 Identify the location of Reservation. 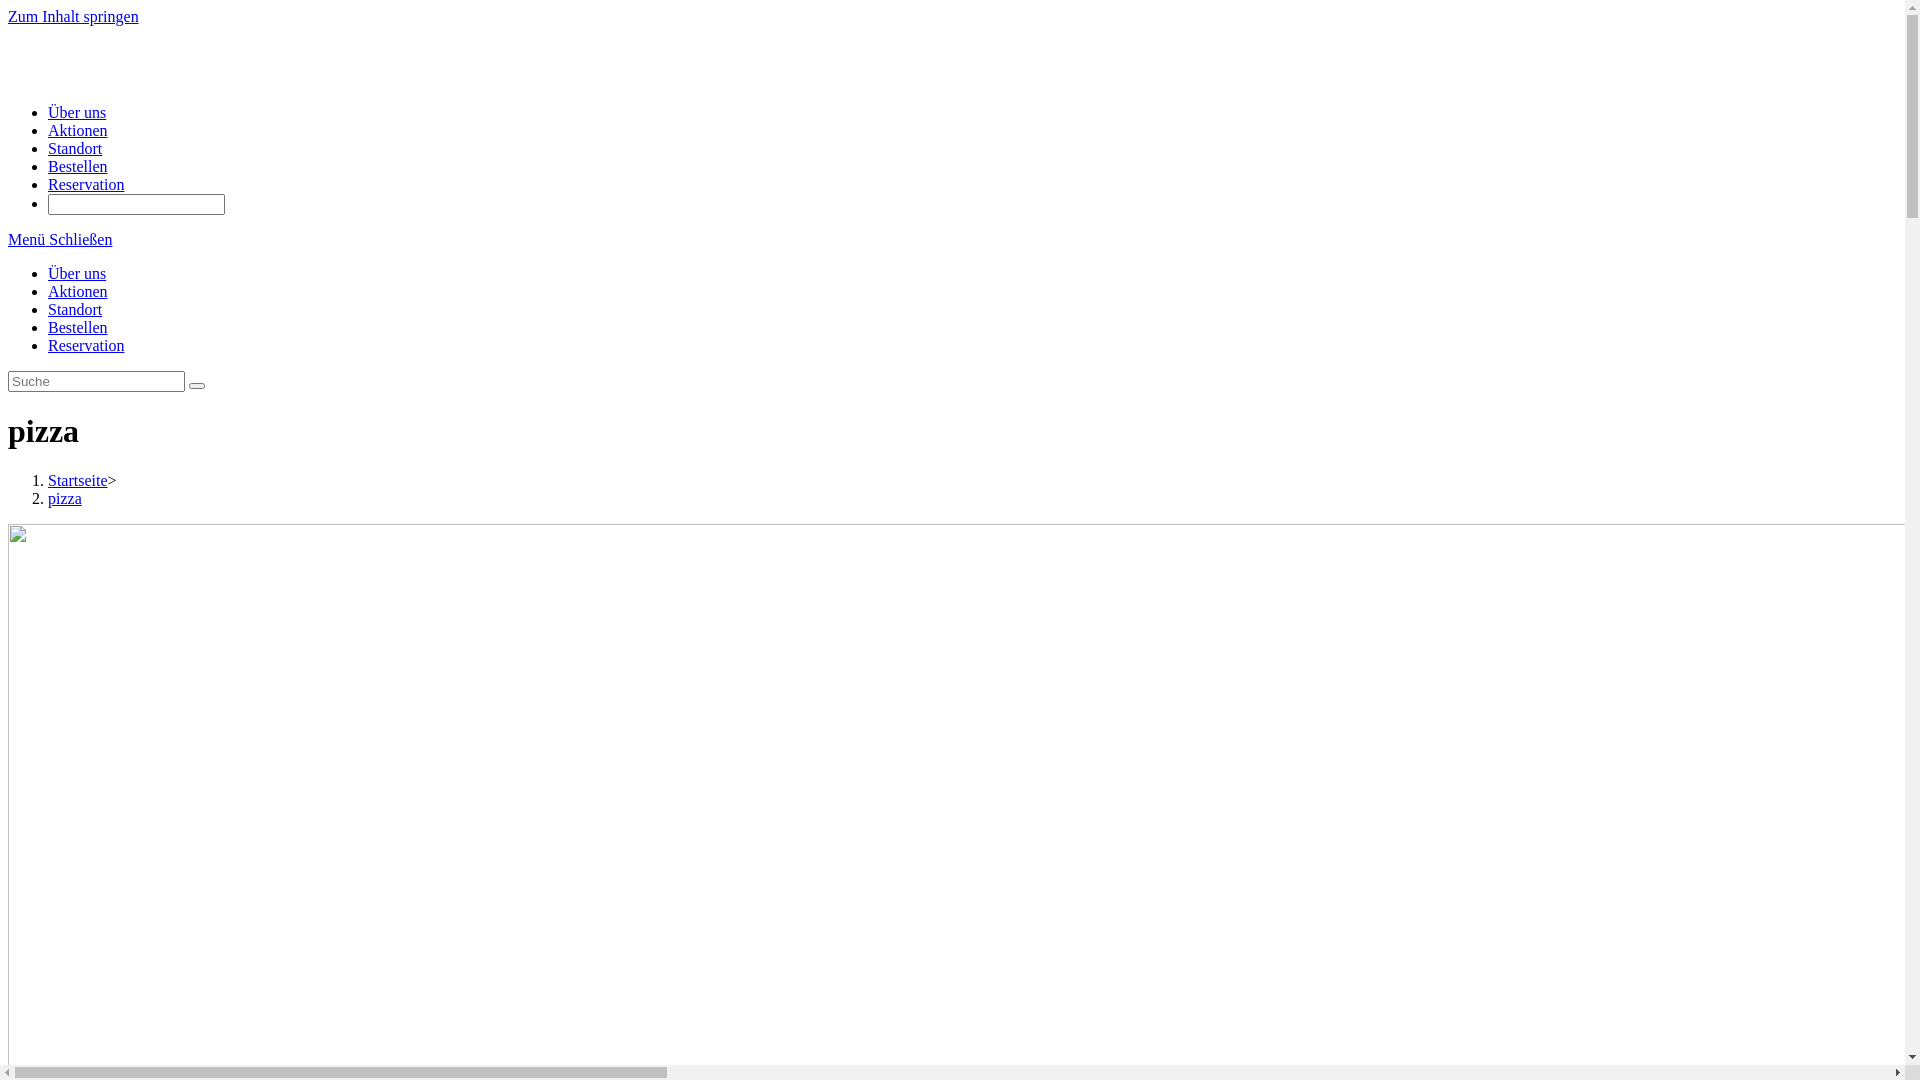
(86, 184).